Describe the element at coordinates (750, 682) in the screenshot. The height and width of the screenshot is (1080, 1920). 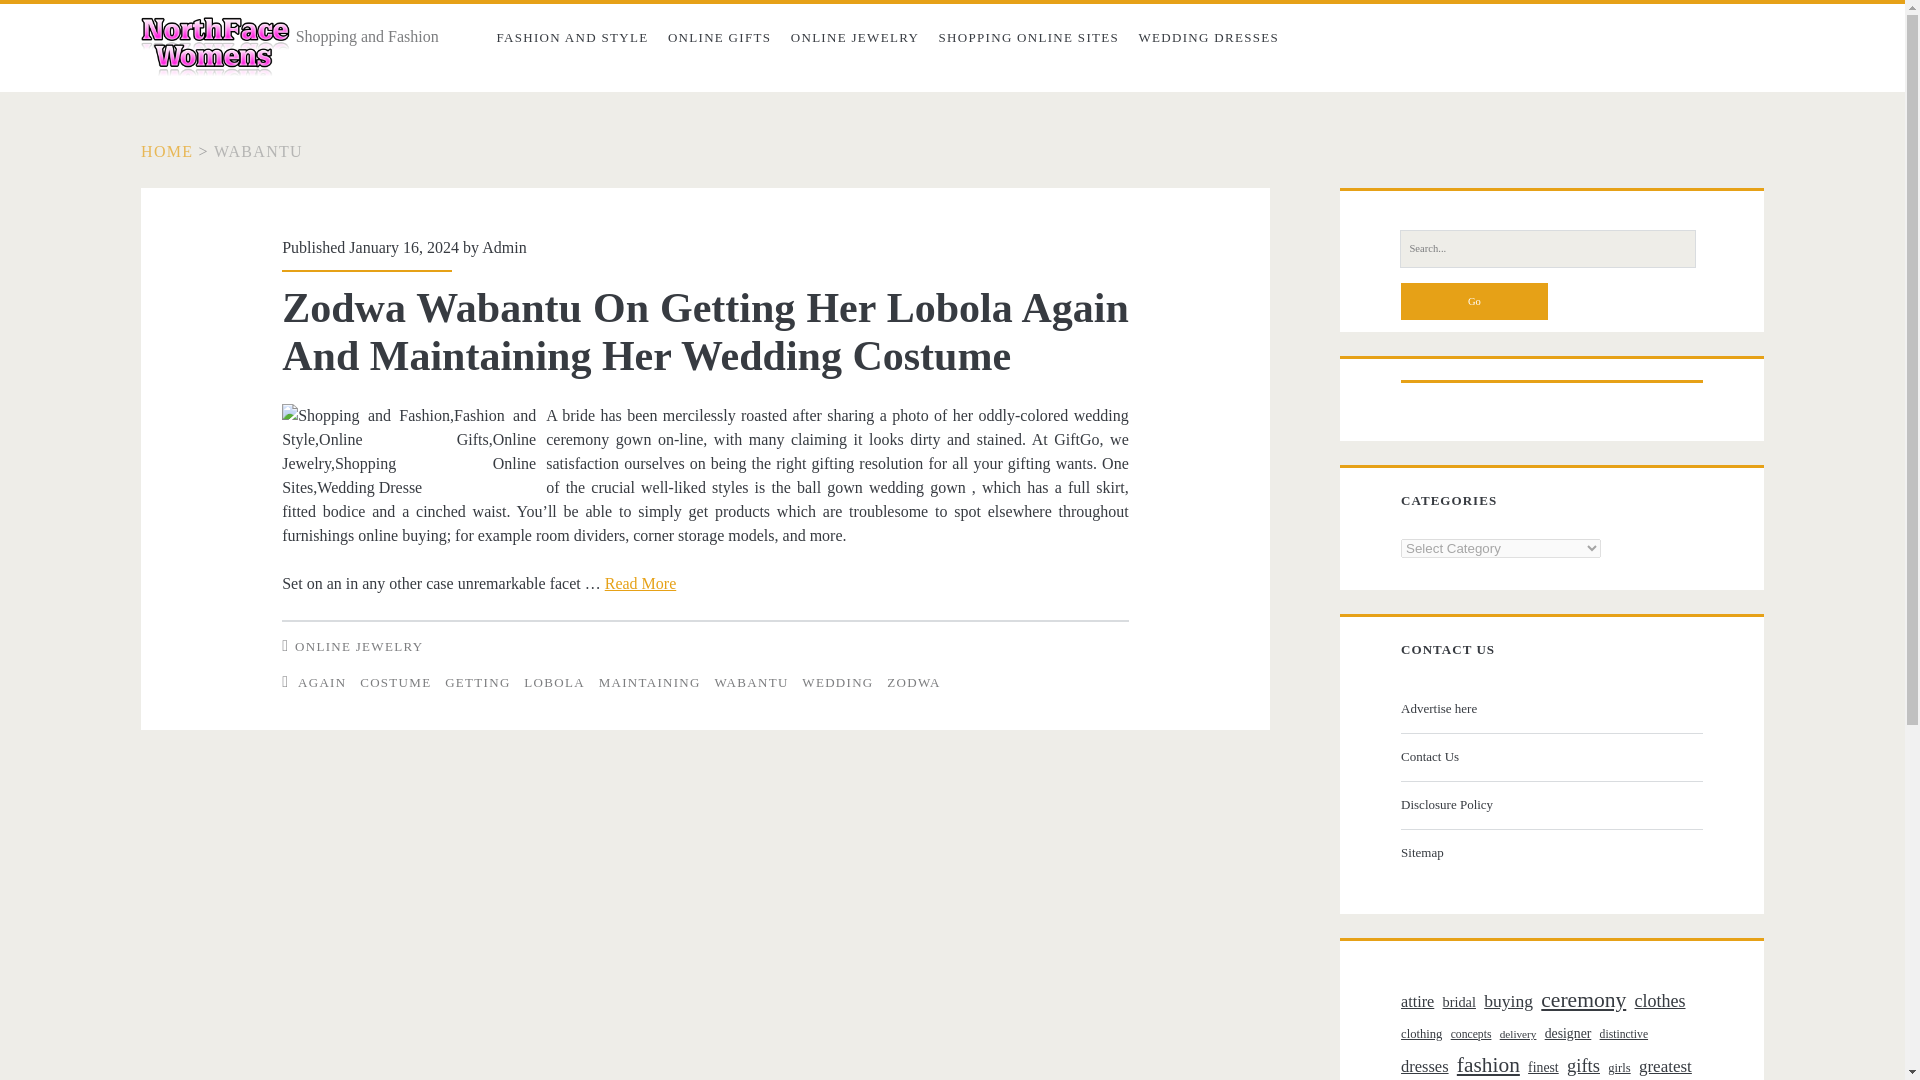
I see `WABANTU` at that location.